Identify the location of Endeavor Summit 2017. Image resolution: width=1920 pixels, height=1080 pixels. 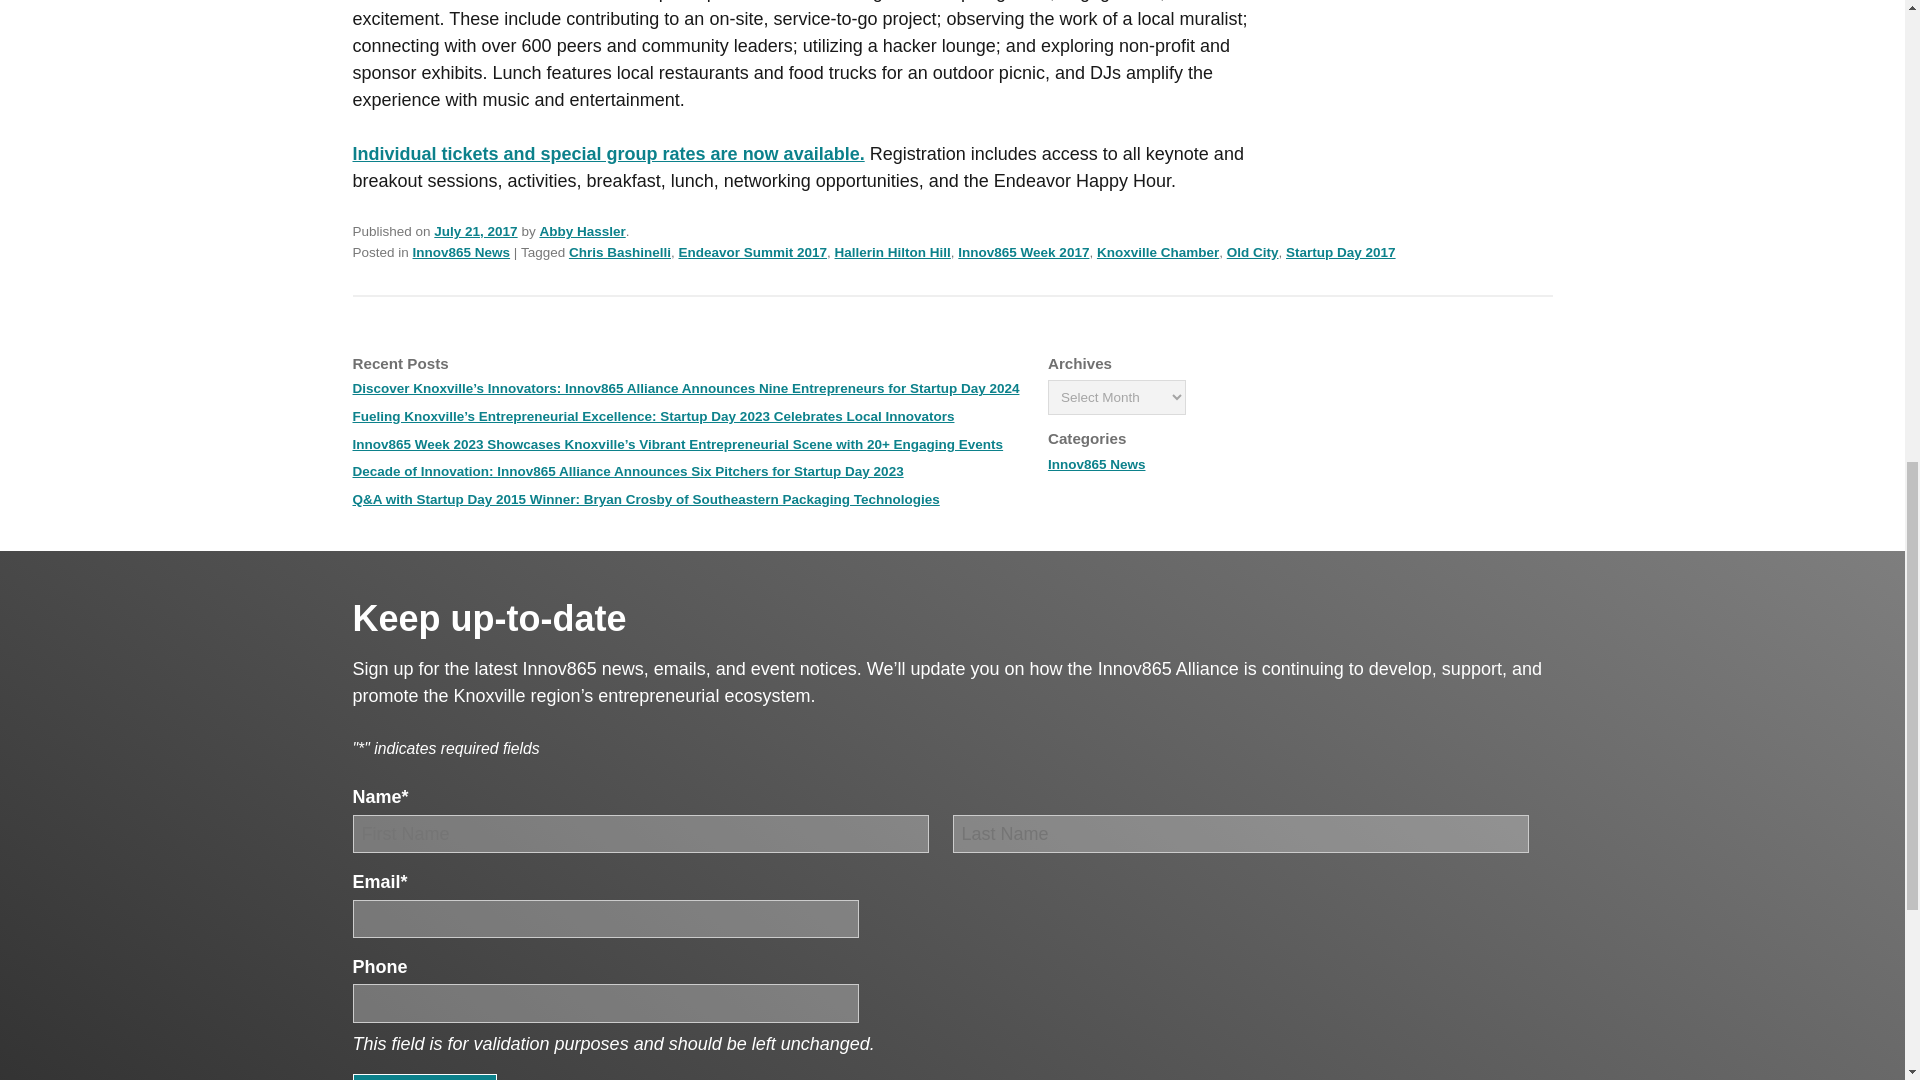
(752, 252).